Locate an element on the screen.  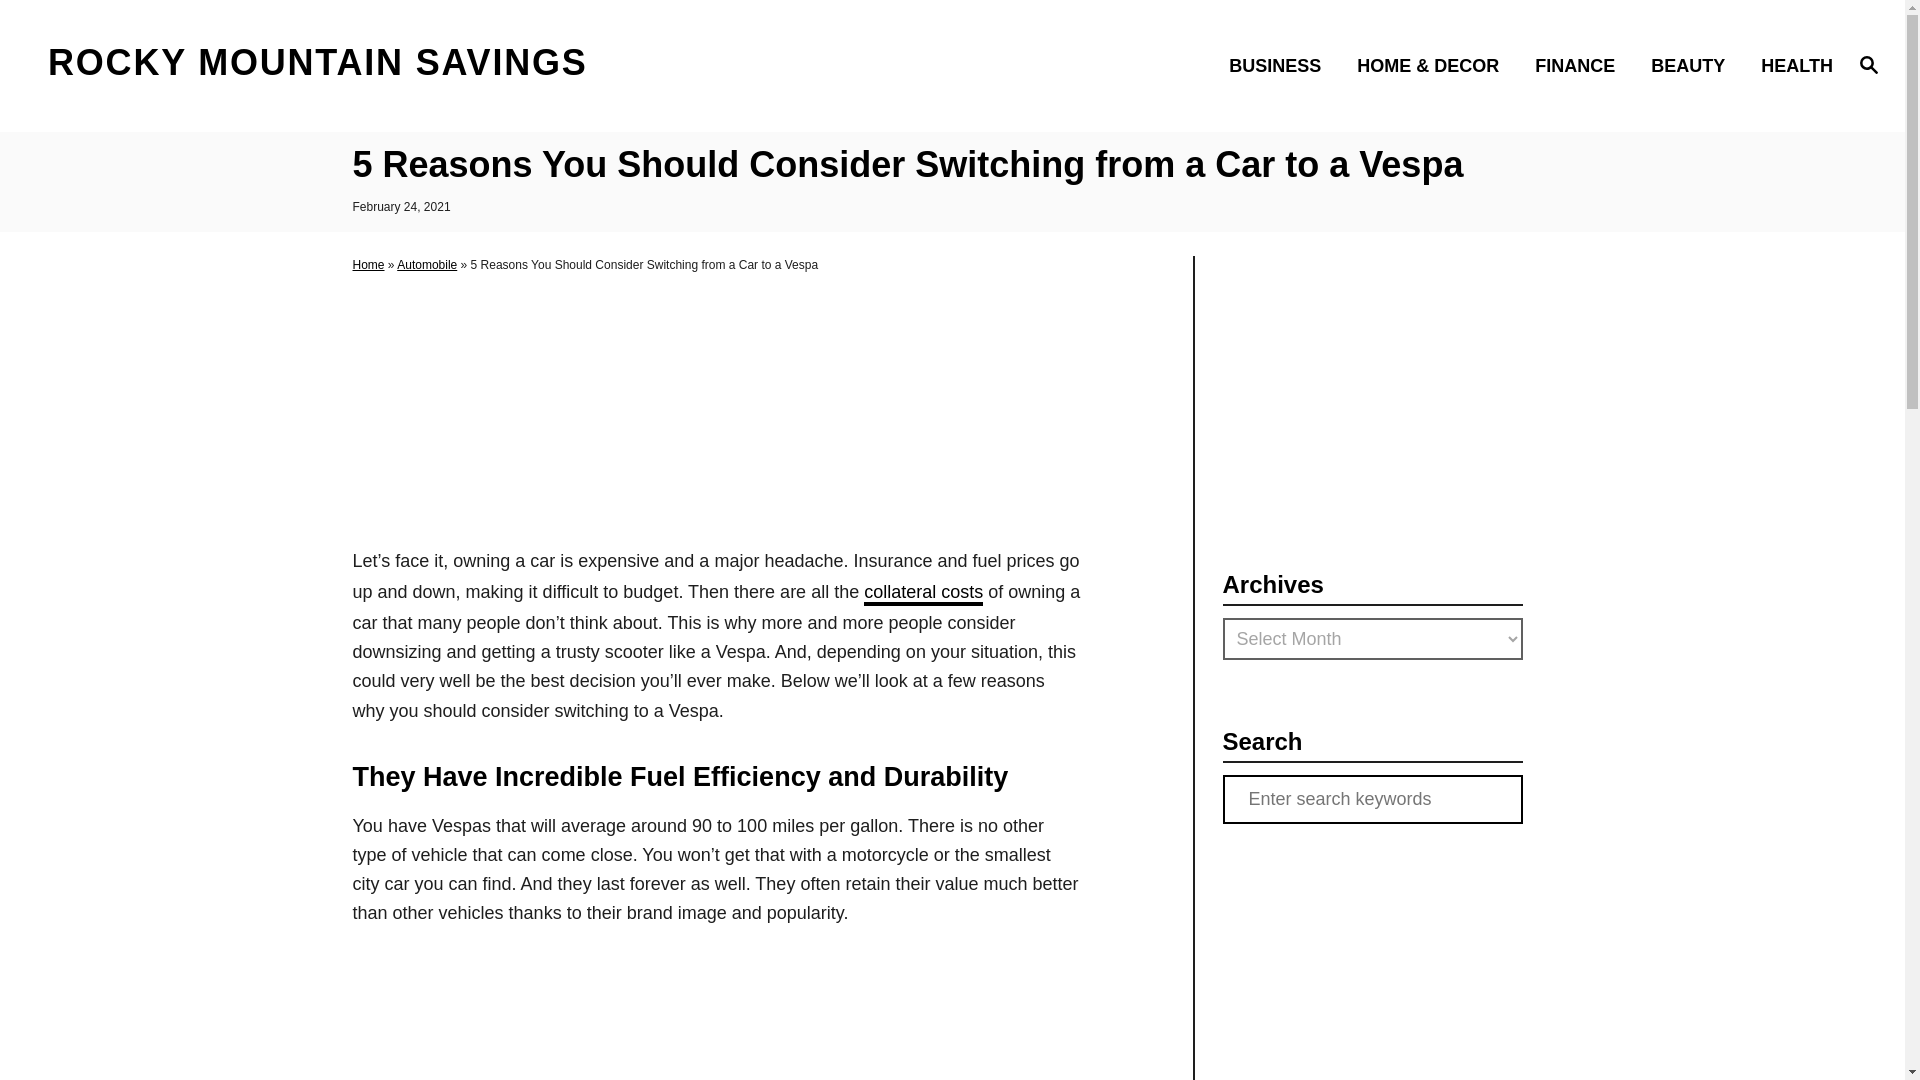
BUSINESS is located at coordinates (1281, 64).